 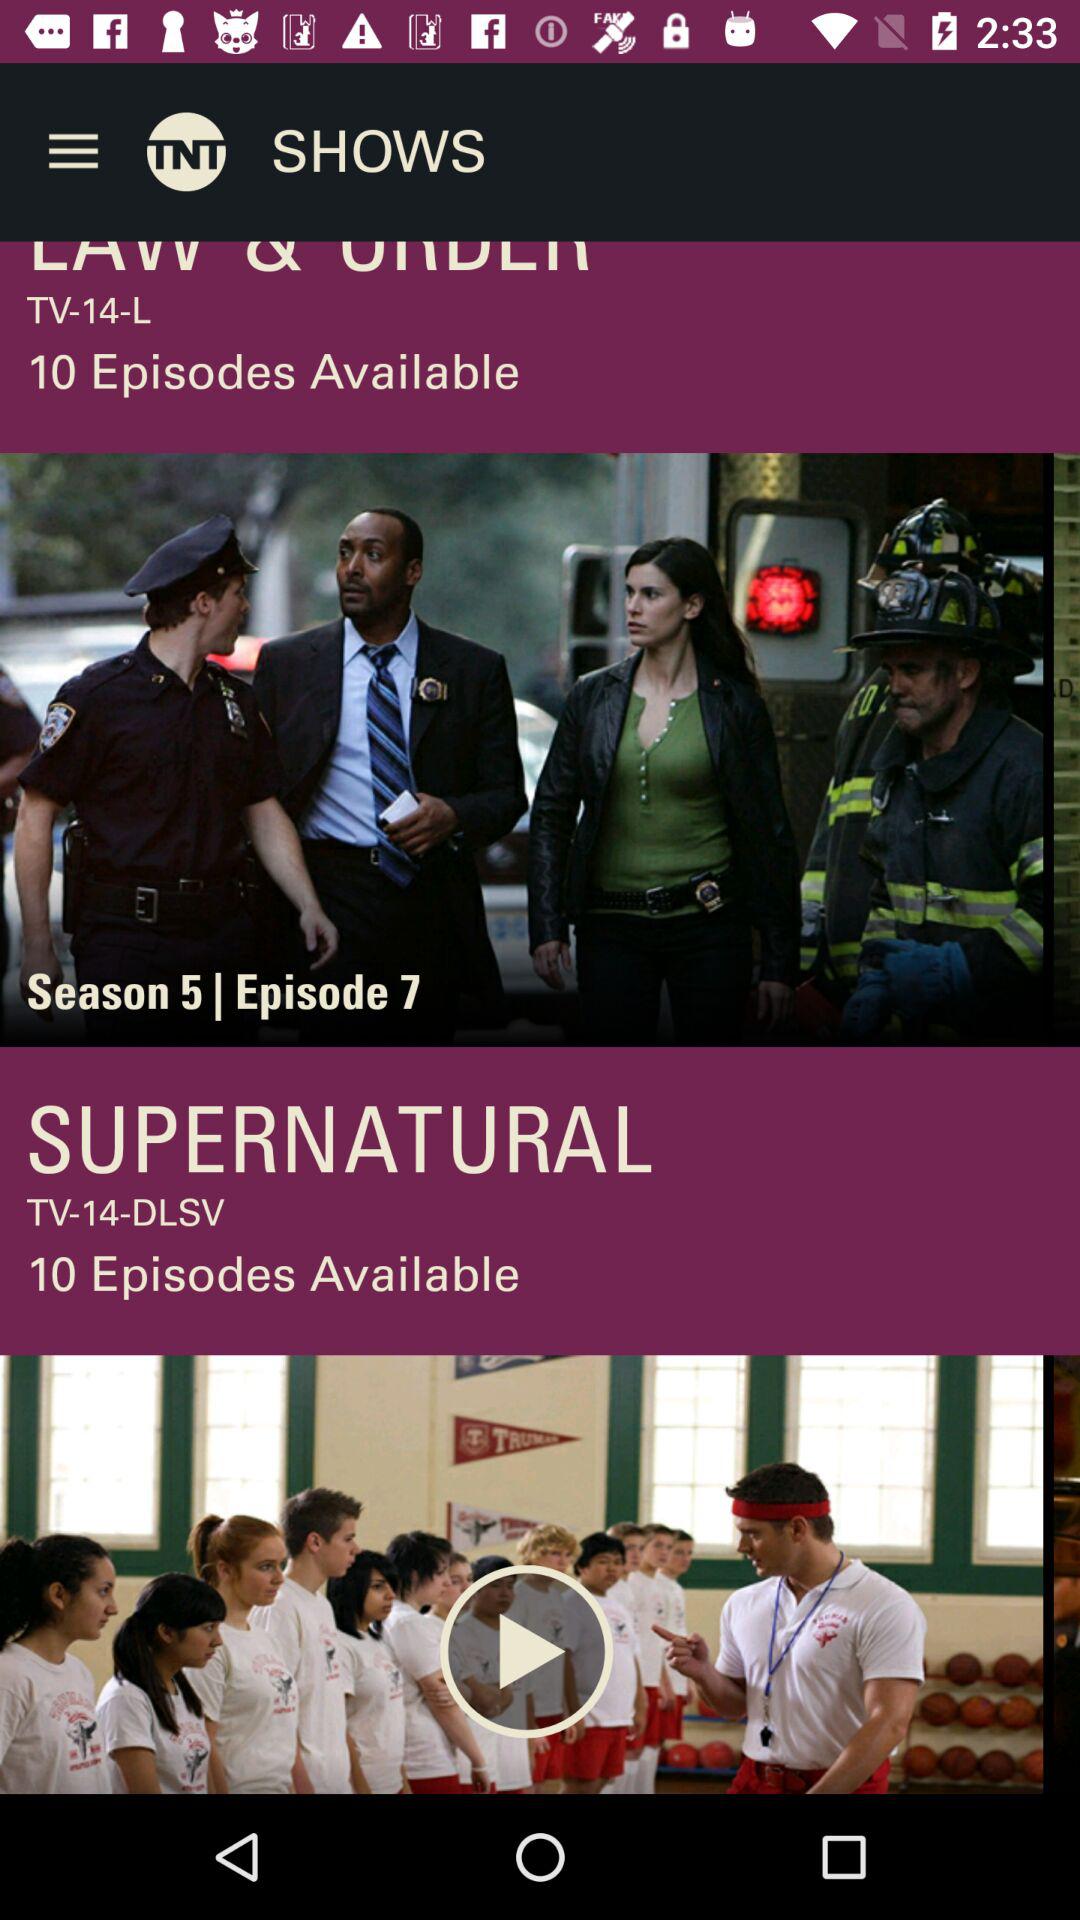 What do you see at coordinates (186, 152) in the screenshot?
I see `go to tnt page` at bounding box center [186, 152].